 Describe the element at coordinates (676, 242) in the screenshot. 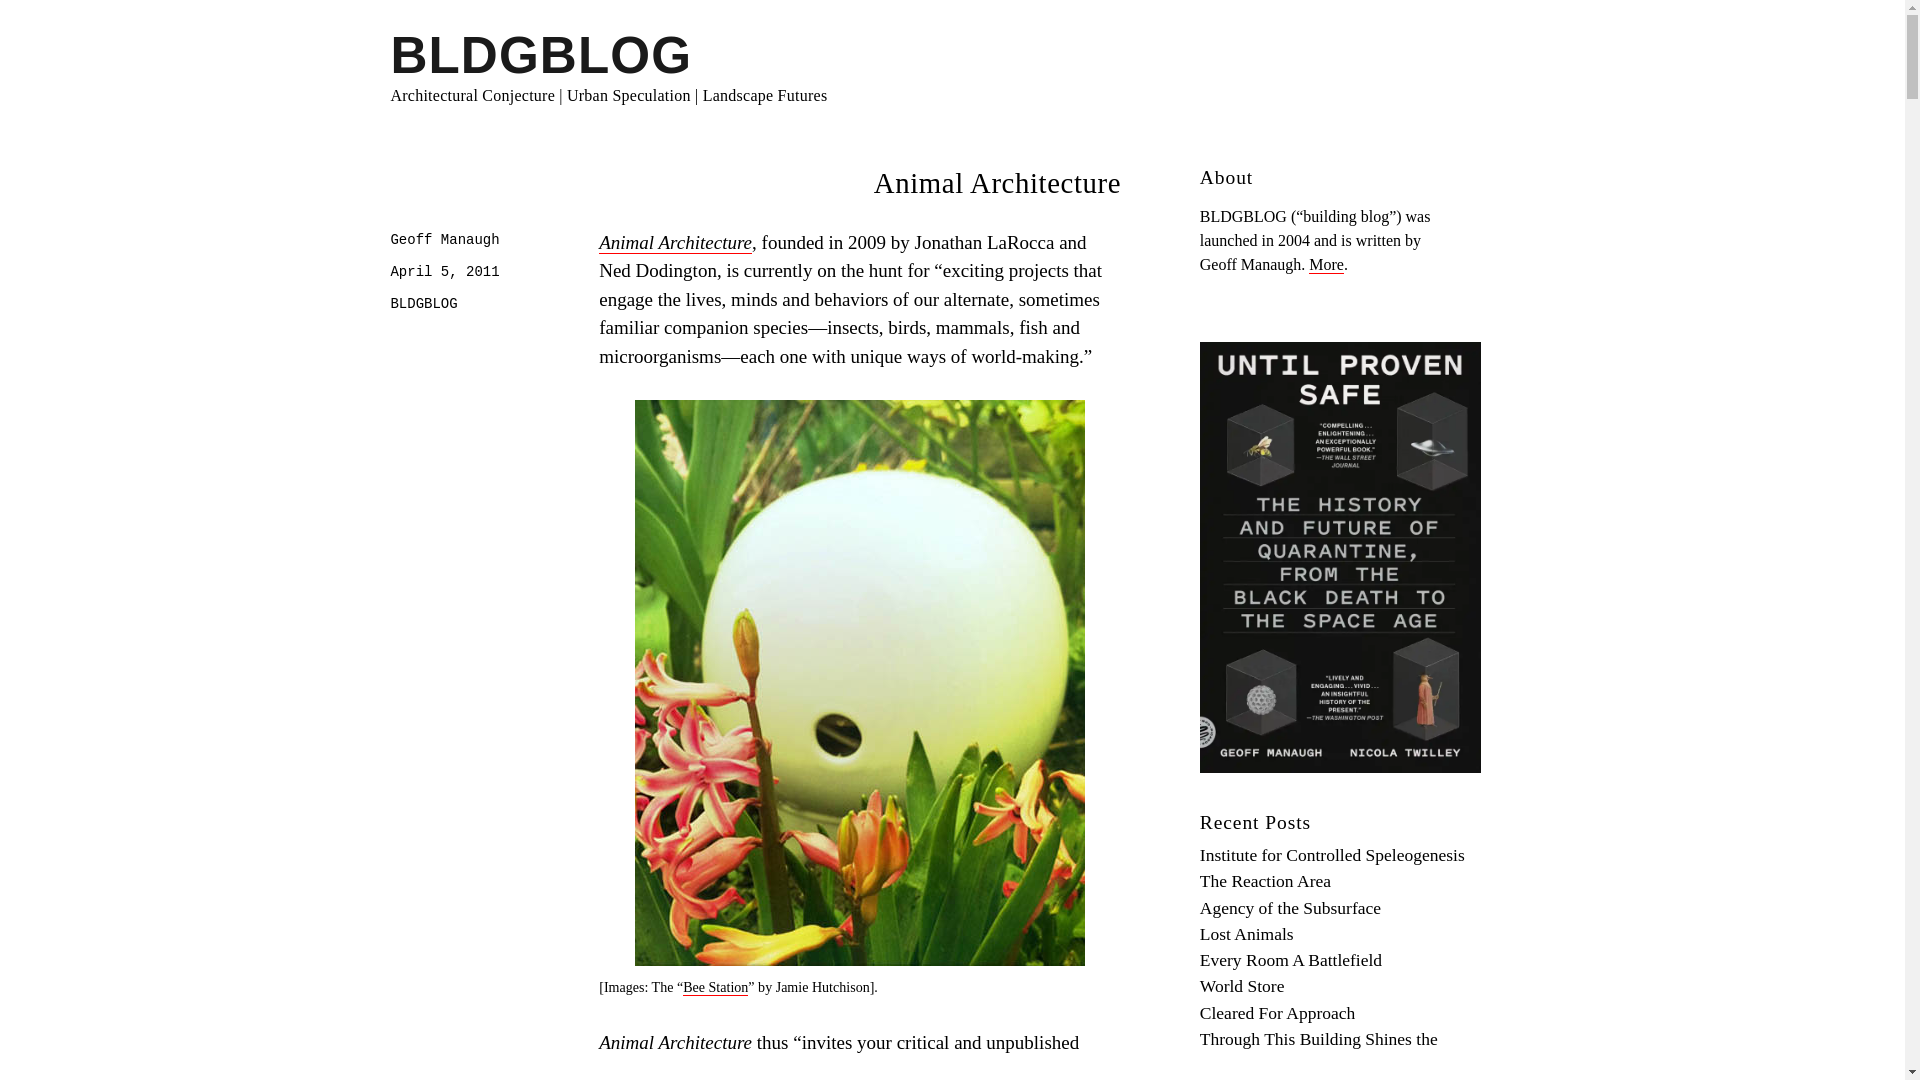

I see `Animal Architecture` at that location.